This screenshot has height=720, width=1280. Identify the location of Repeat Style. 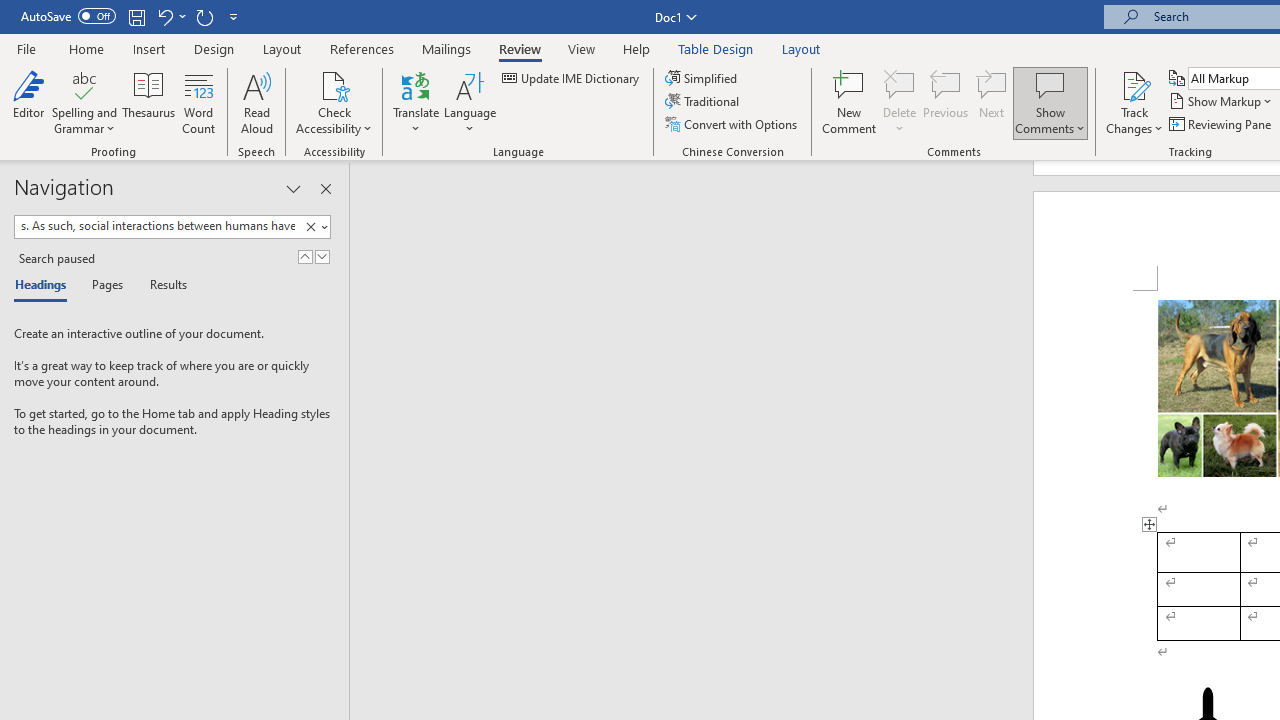
(204, 16).